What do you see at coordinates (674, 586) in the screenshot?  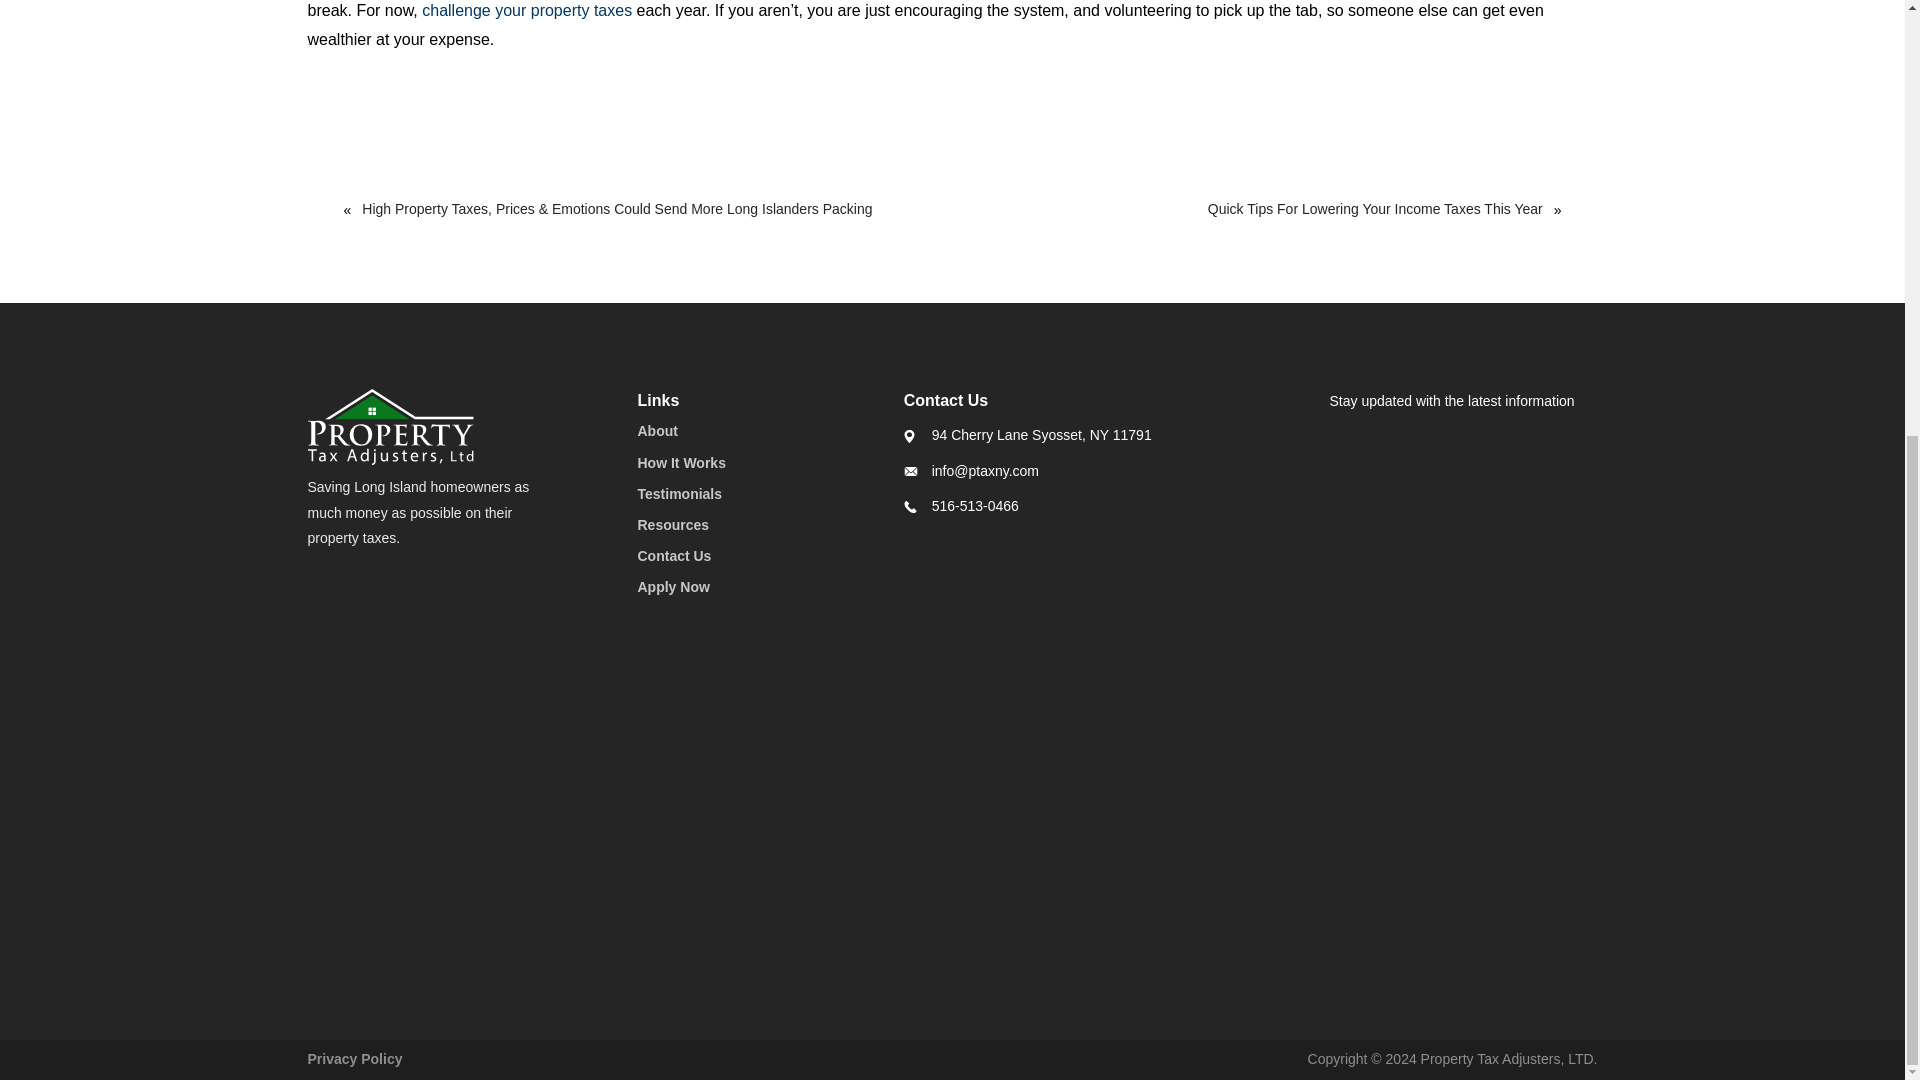 I see `Apply Now` at bounding box center [674, 586].